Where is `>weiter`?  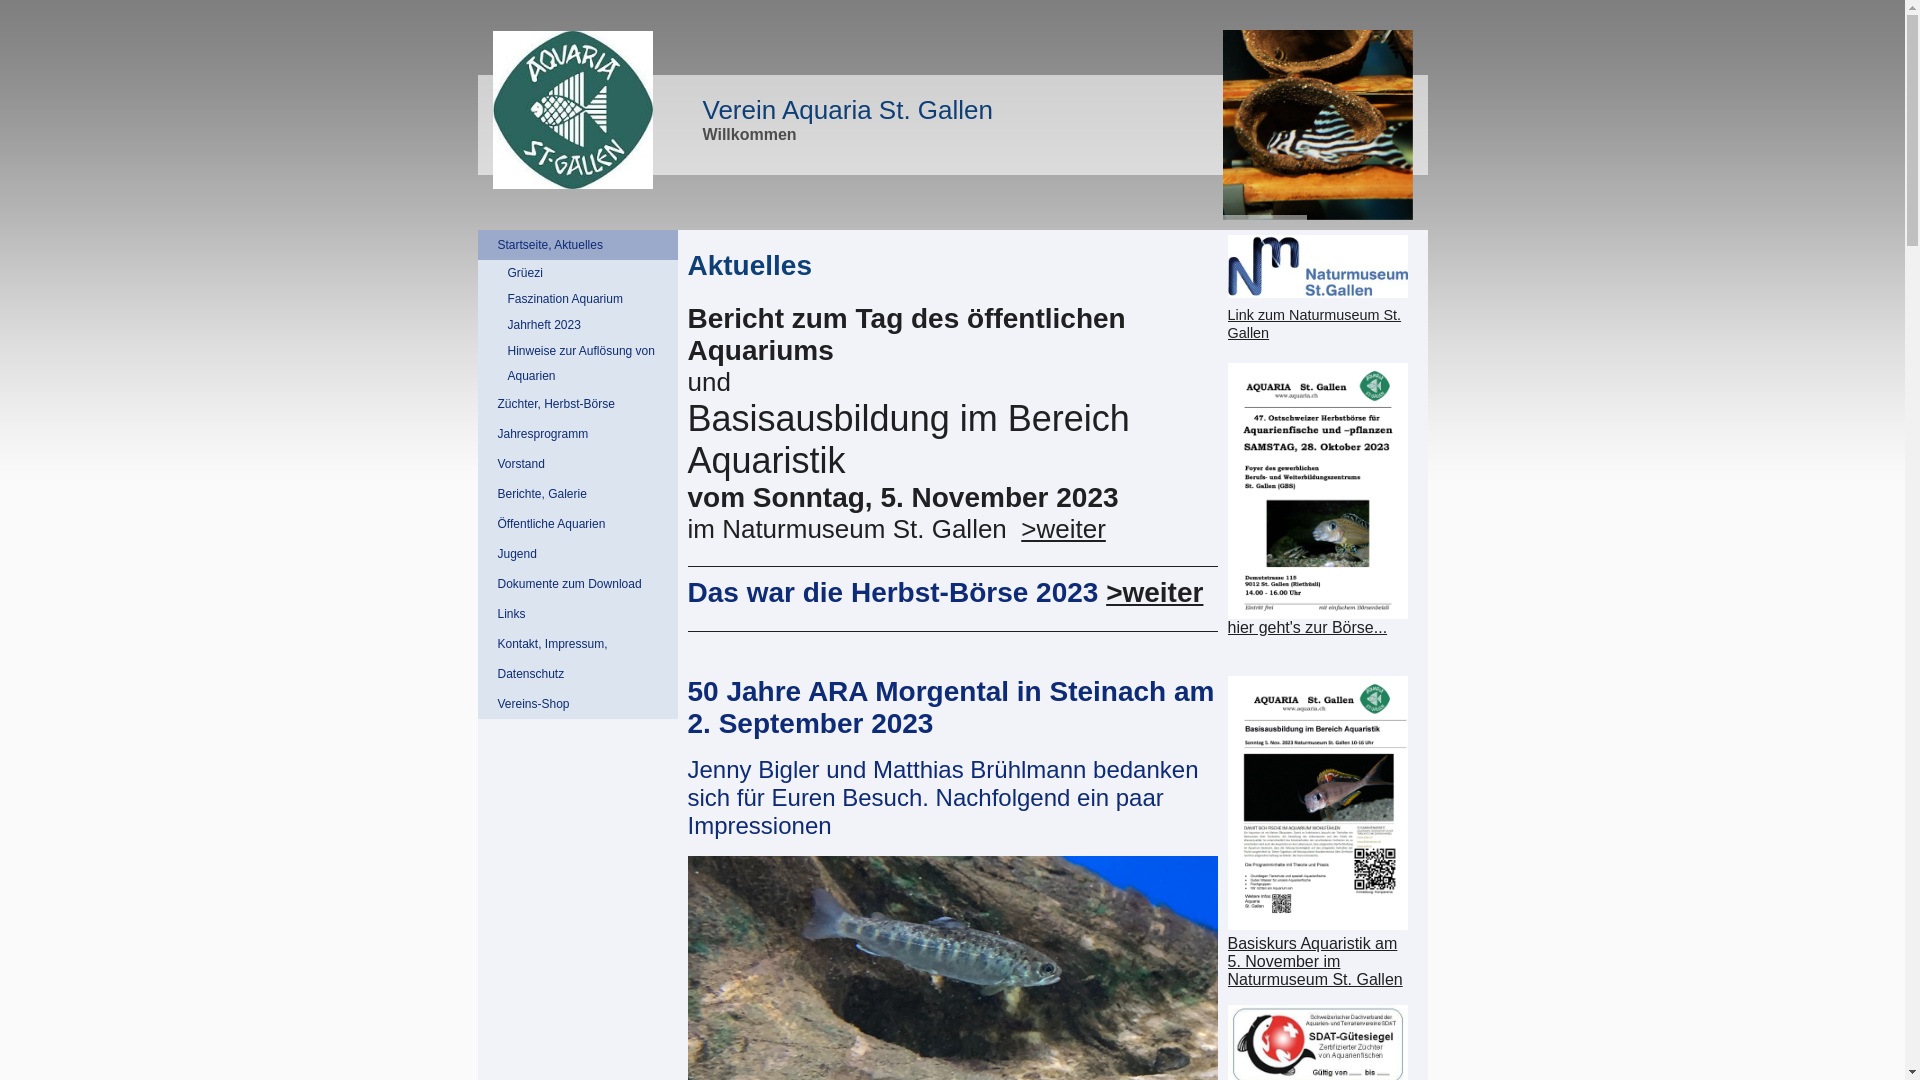 >weiter is located at coordinates (1064, 529).